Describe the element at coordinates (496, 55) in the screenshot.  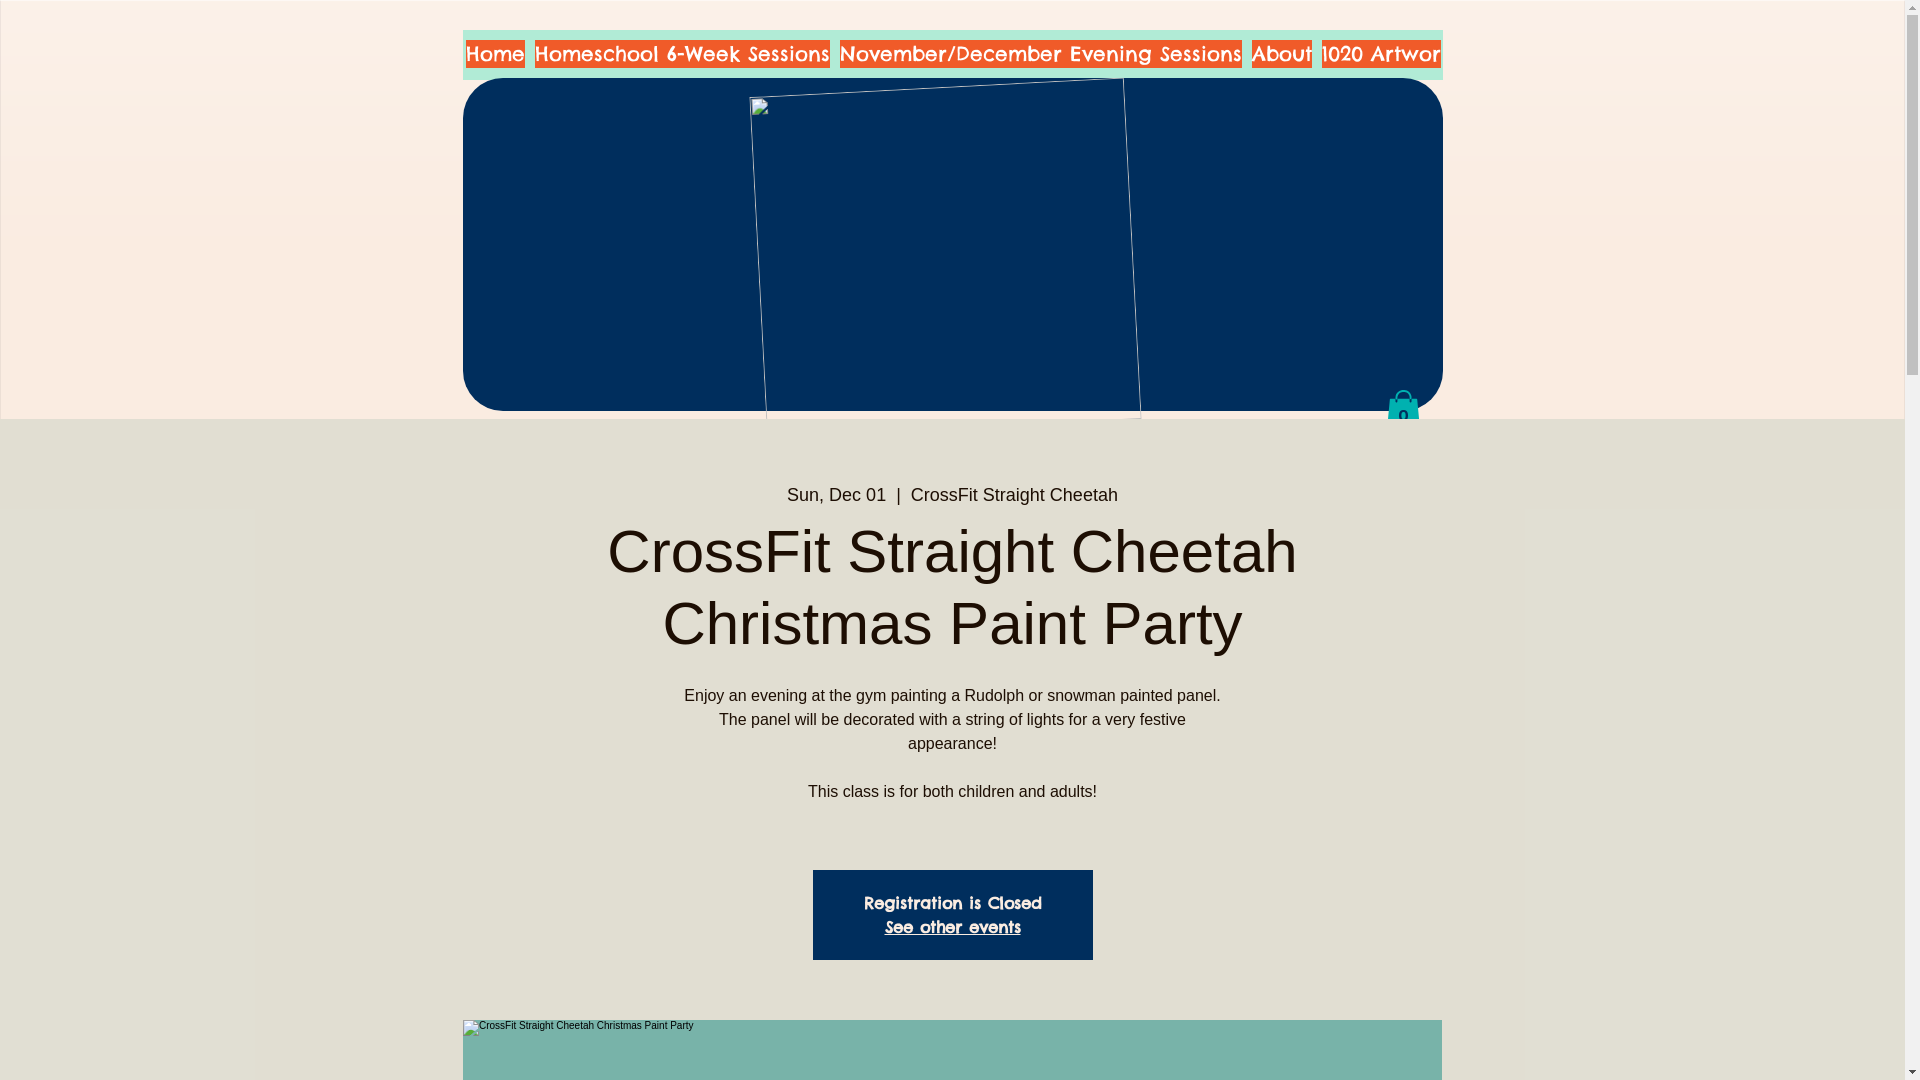
I see `Home` at that location.